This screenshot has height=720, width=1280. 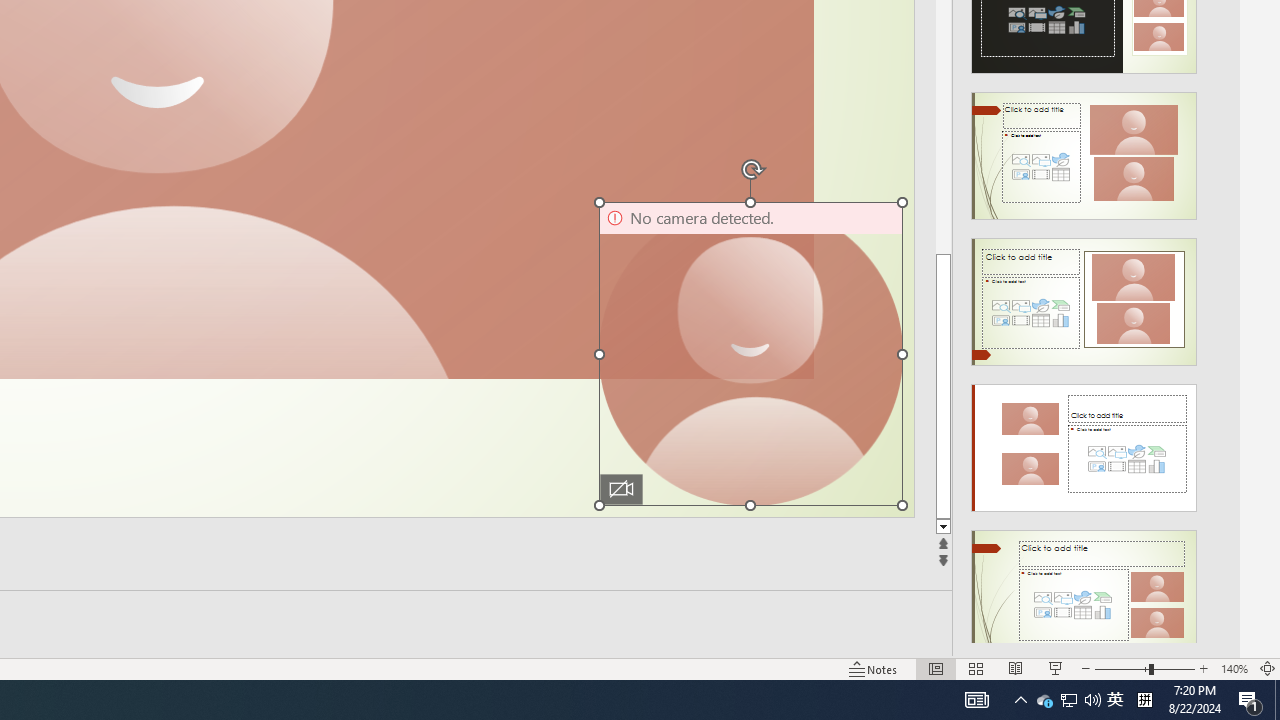 What do you see at coordinates (874, 668) in the screenshot?
I see `Notes ` at bounding box center [874, 668].